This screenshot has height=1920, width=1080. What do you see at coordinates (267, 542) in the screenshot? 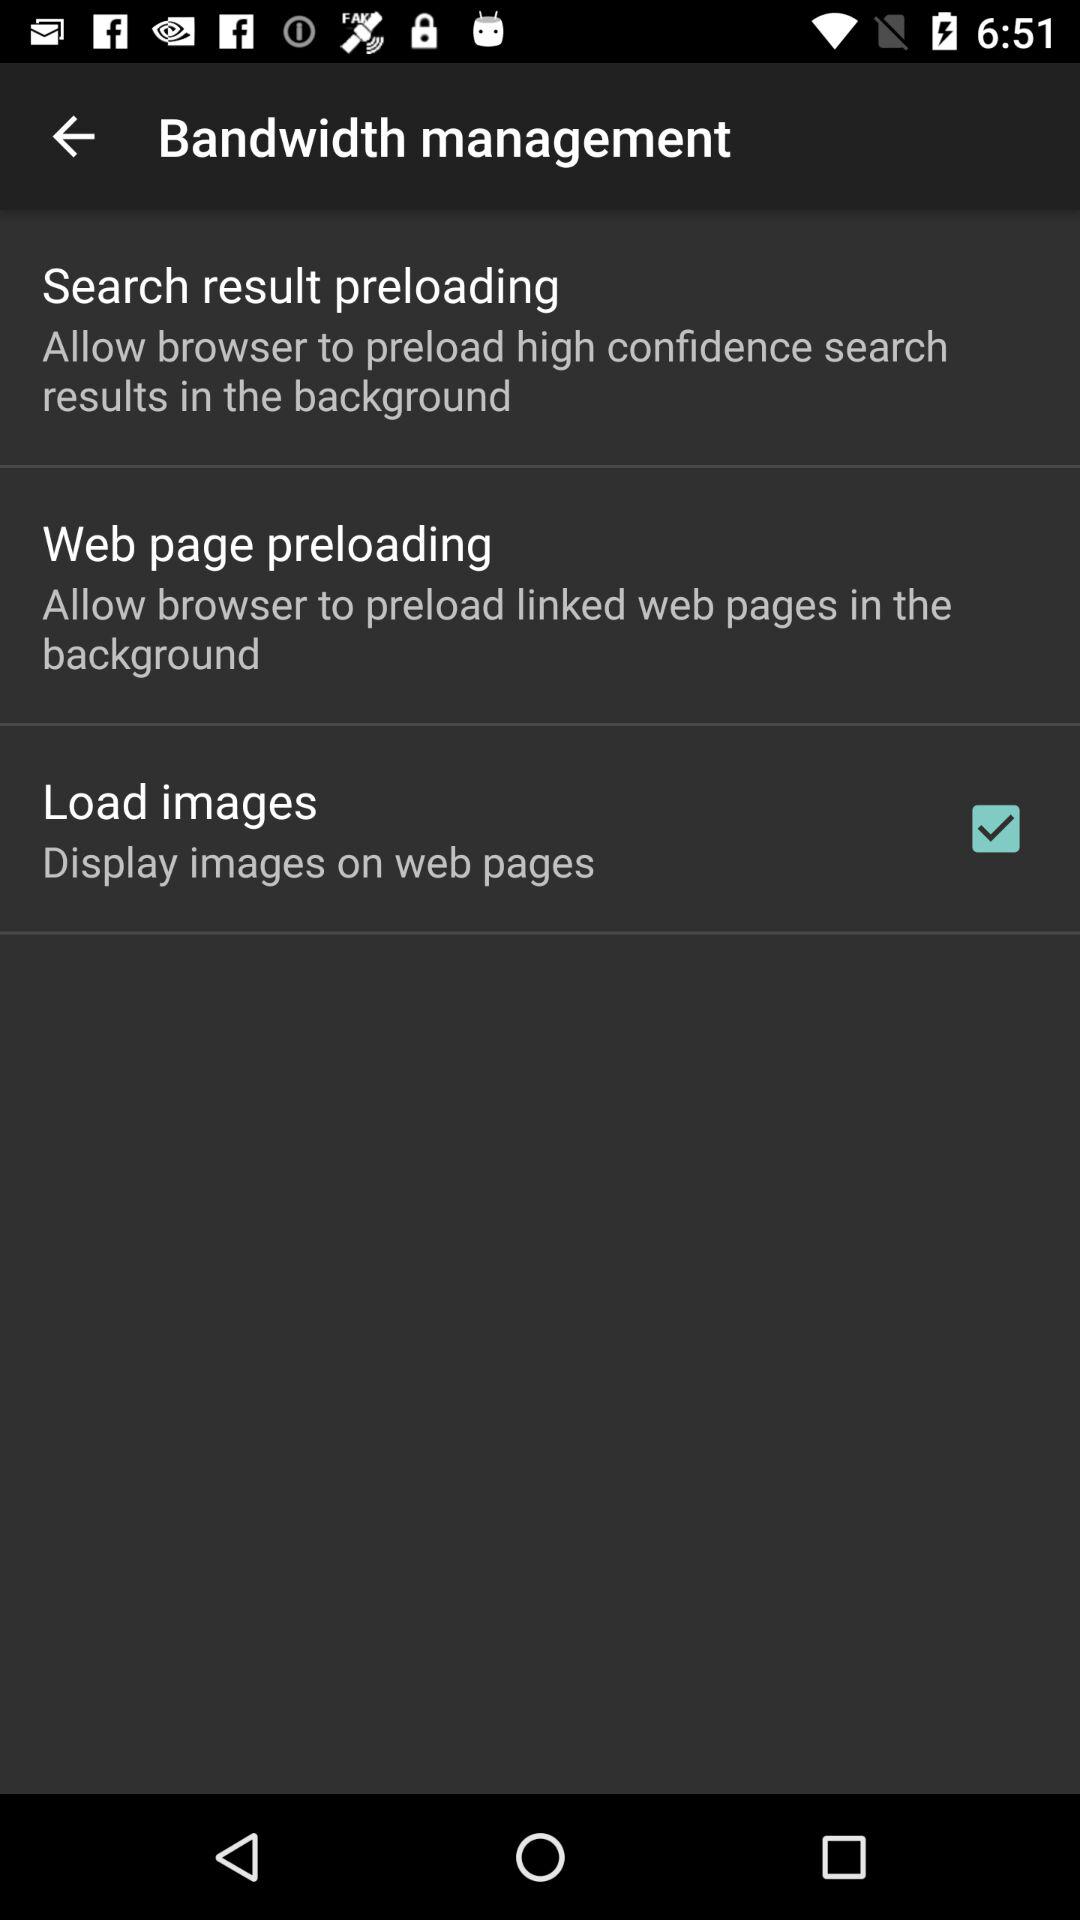
I see `launch the app below the allow browser to item` at bounding box center [267, 542].